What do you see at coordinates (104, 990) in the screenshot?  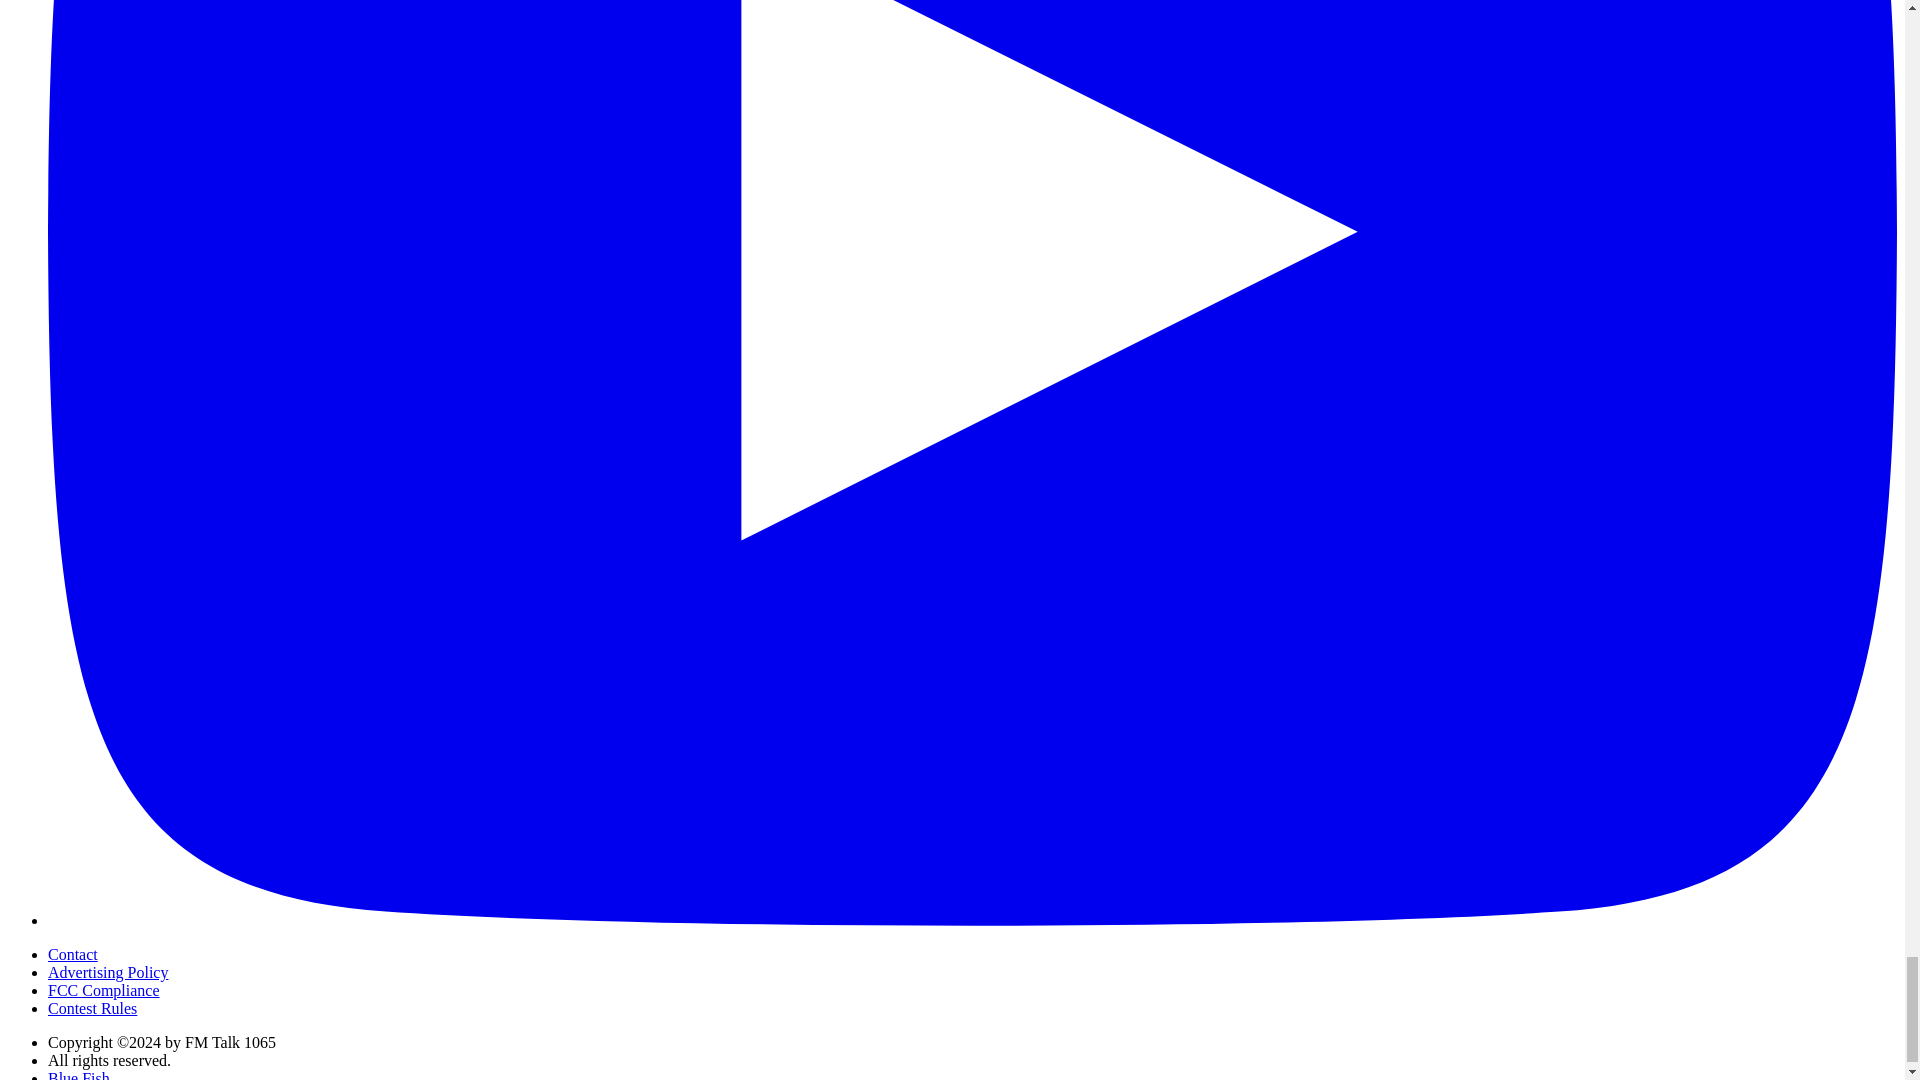 I see `FCC Compliance` at bounding box center [104, 990].